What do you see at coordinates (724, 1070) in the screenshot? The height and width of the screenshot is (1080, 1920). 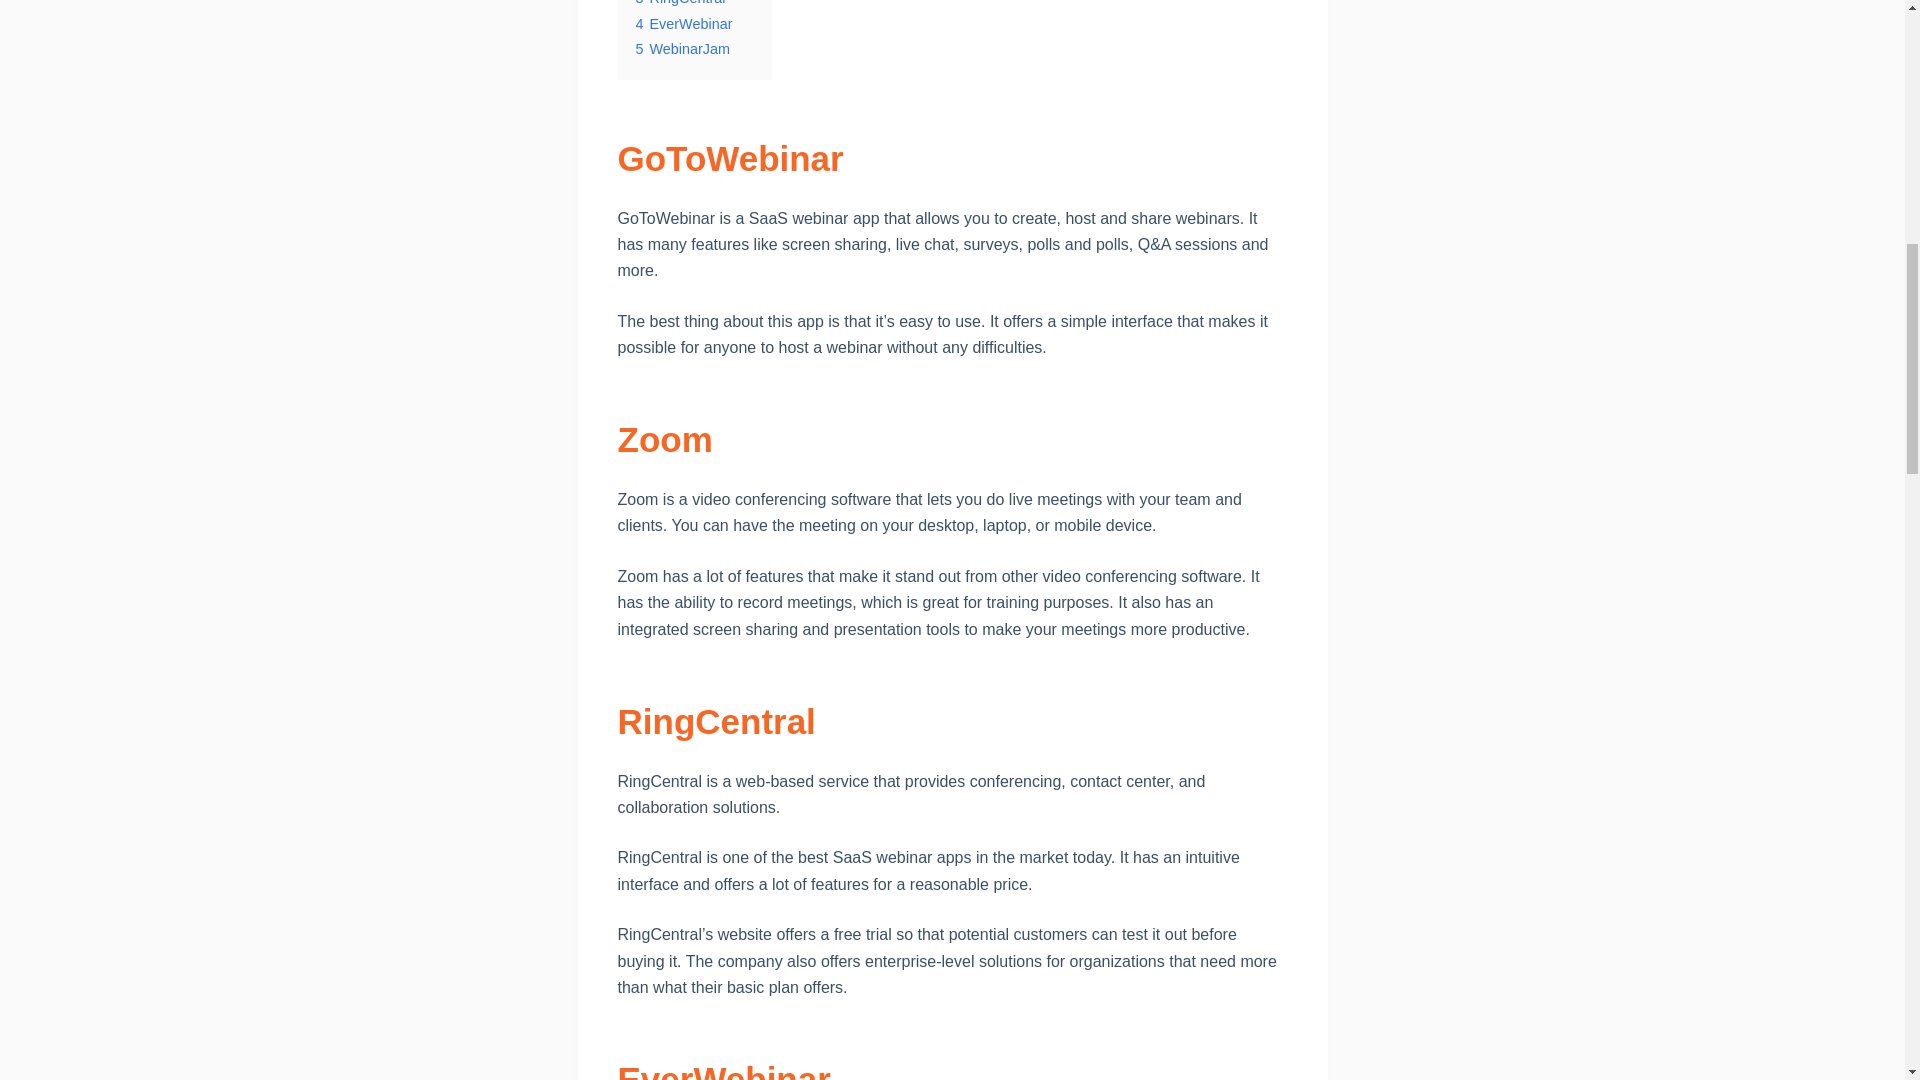 I see `EverWebinar` at bounding box center [724, 1070].